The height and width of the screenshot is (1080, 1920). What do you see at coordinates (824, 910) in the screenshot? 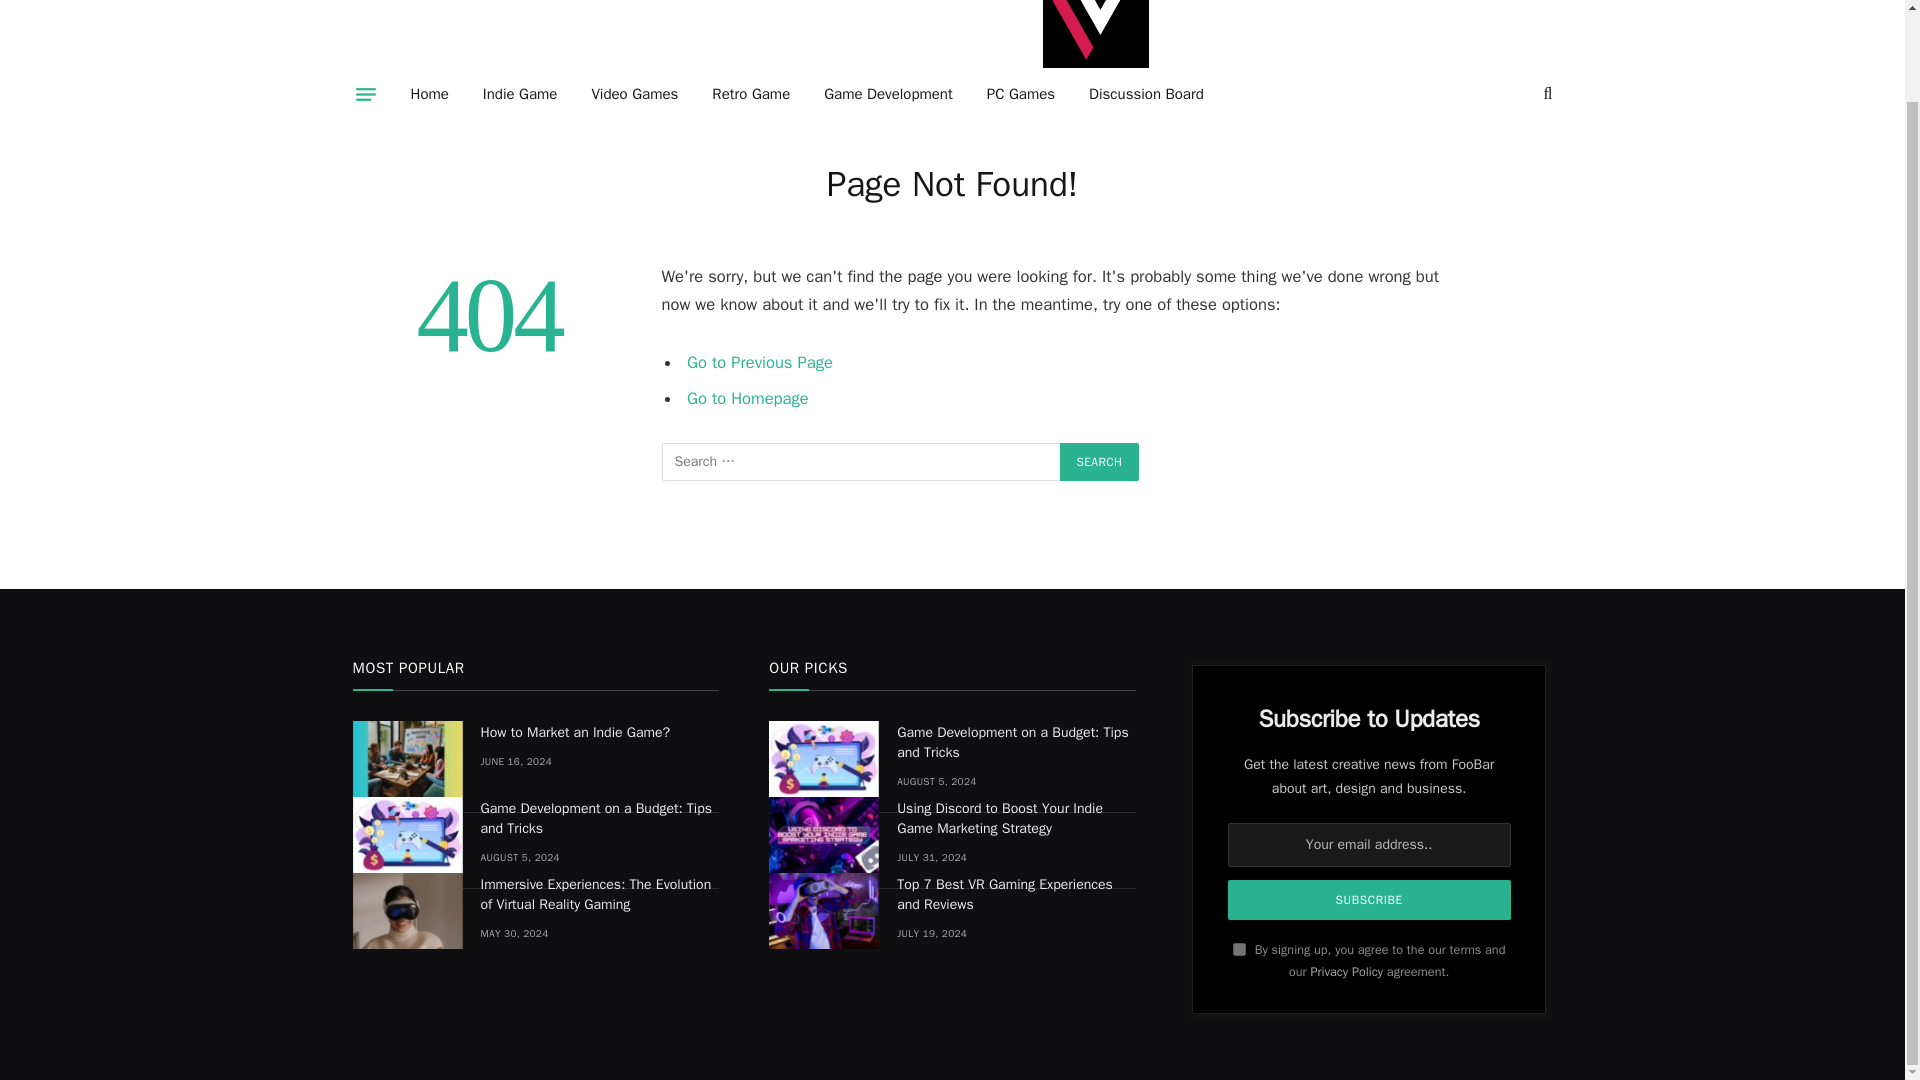
I see `Top 7 Best VR Gaming Experiences and Reviews` at bounding box center [824, 910].